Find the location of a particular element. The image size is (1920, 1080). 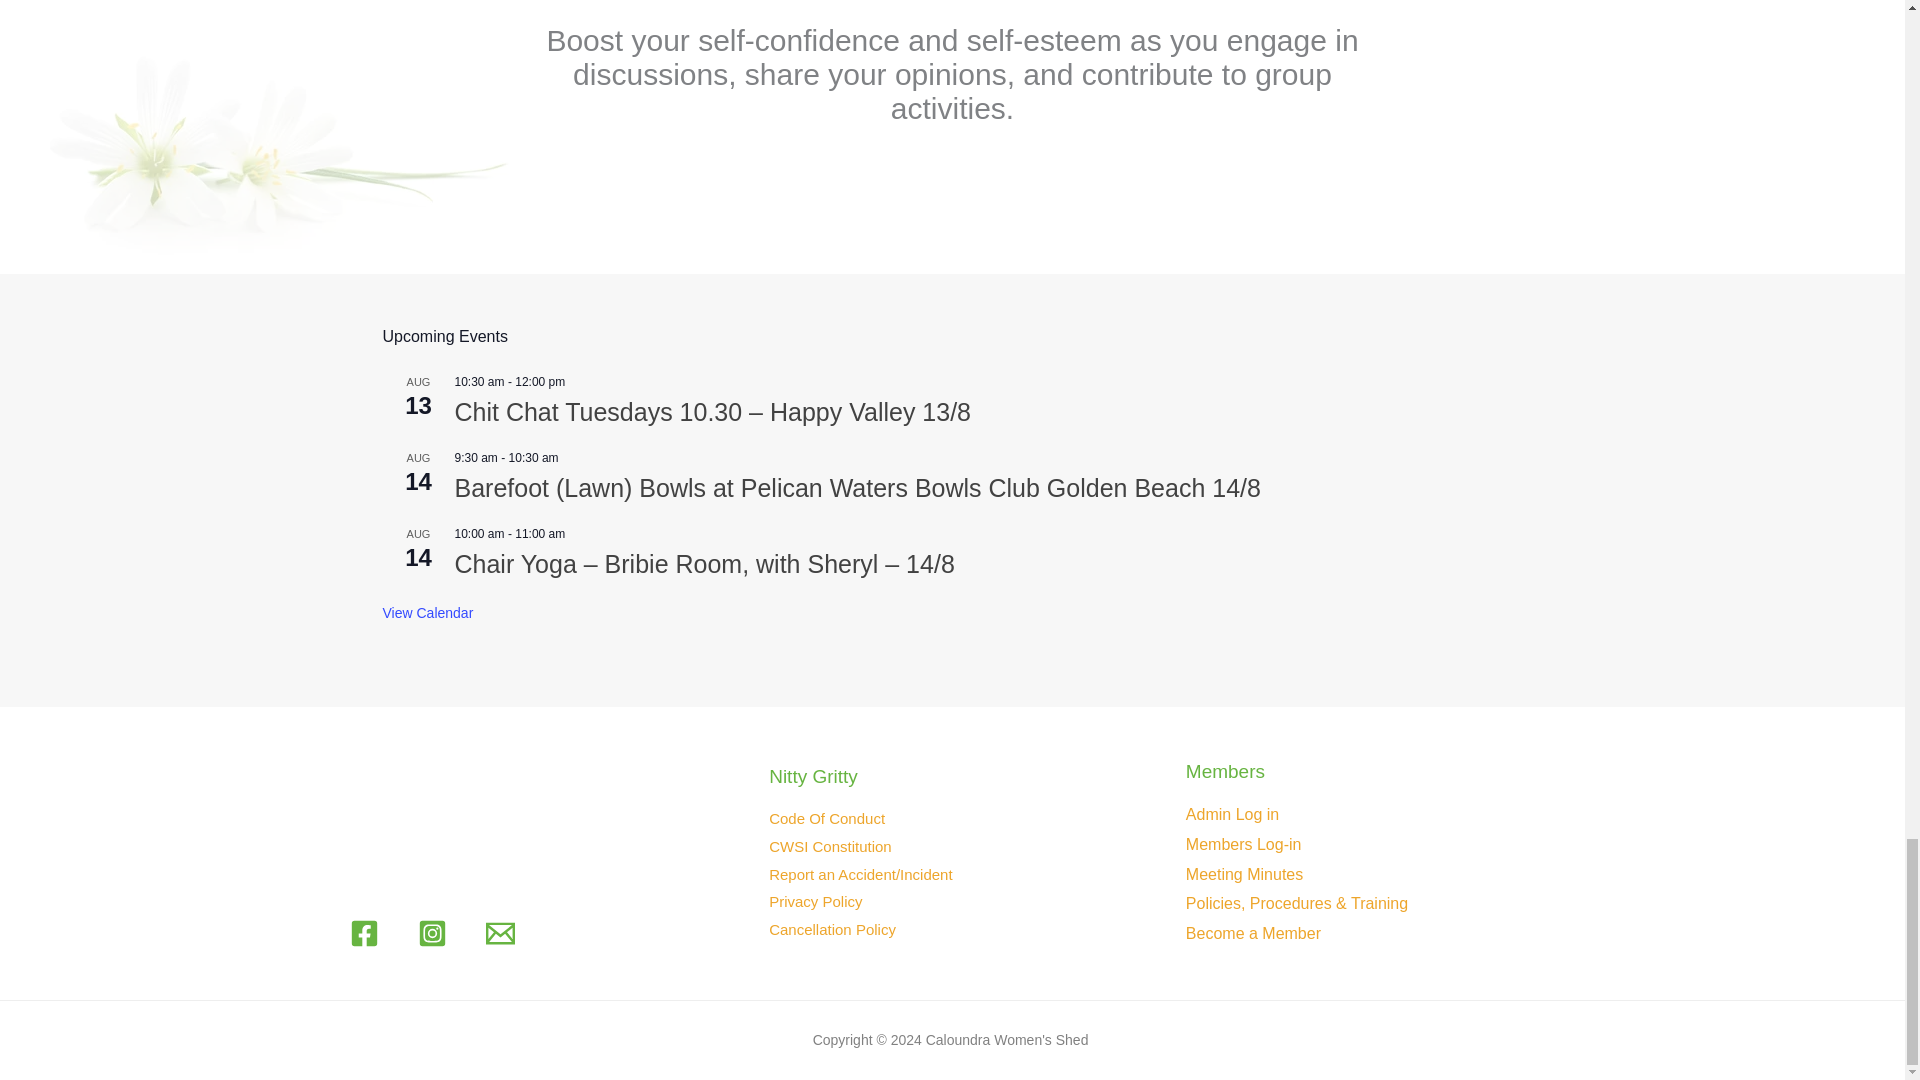

Members Log-in is located at coordinates (1244, 844).